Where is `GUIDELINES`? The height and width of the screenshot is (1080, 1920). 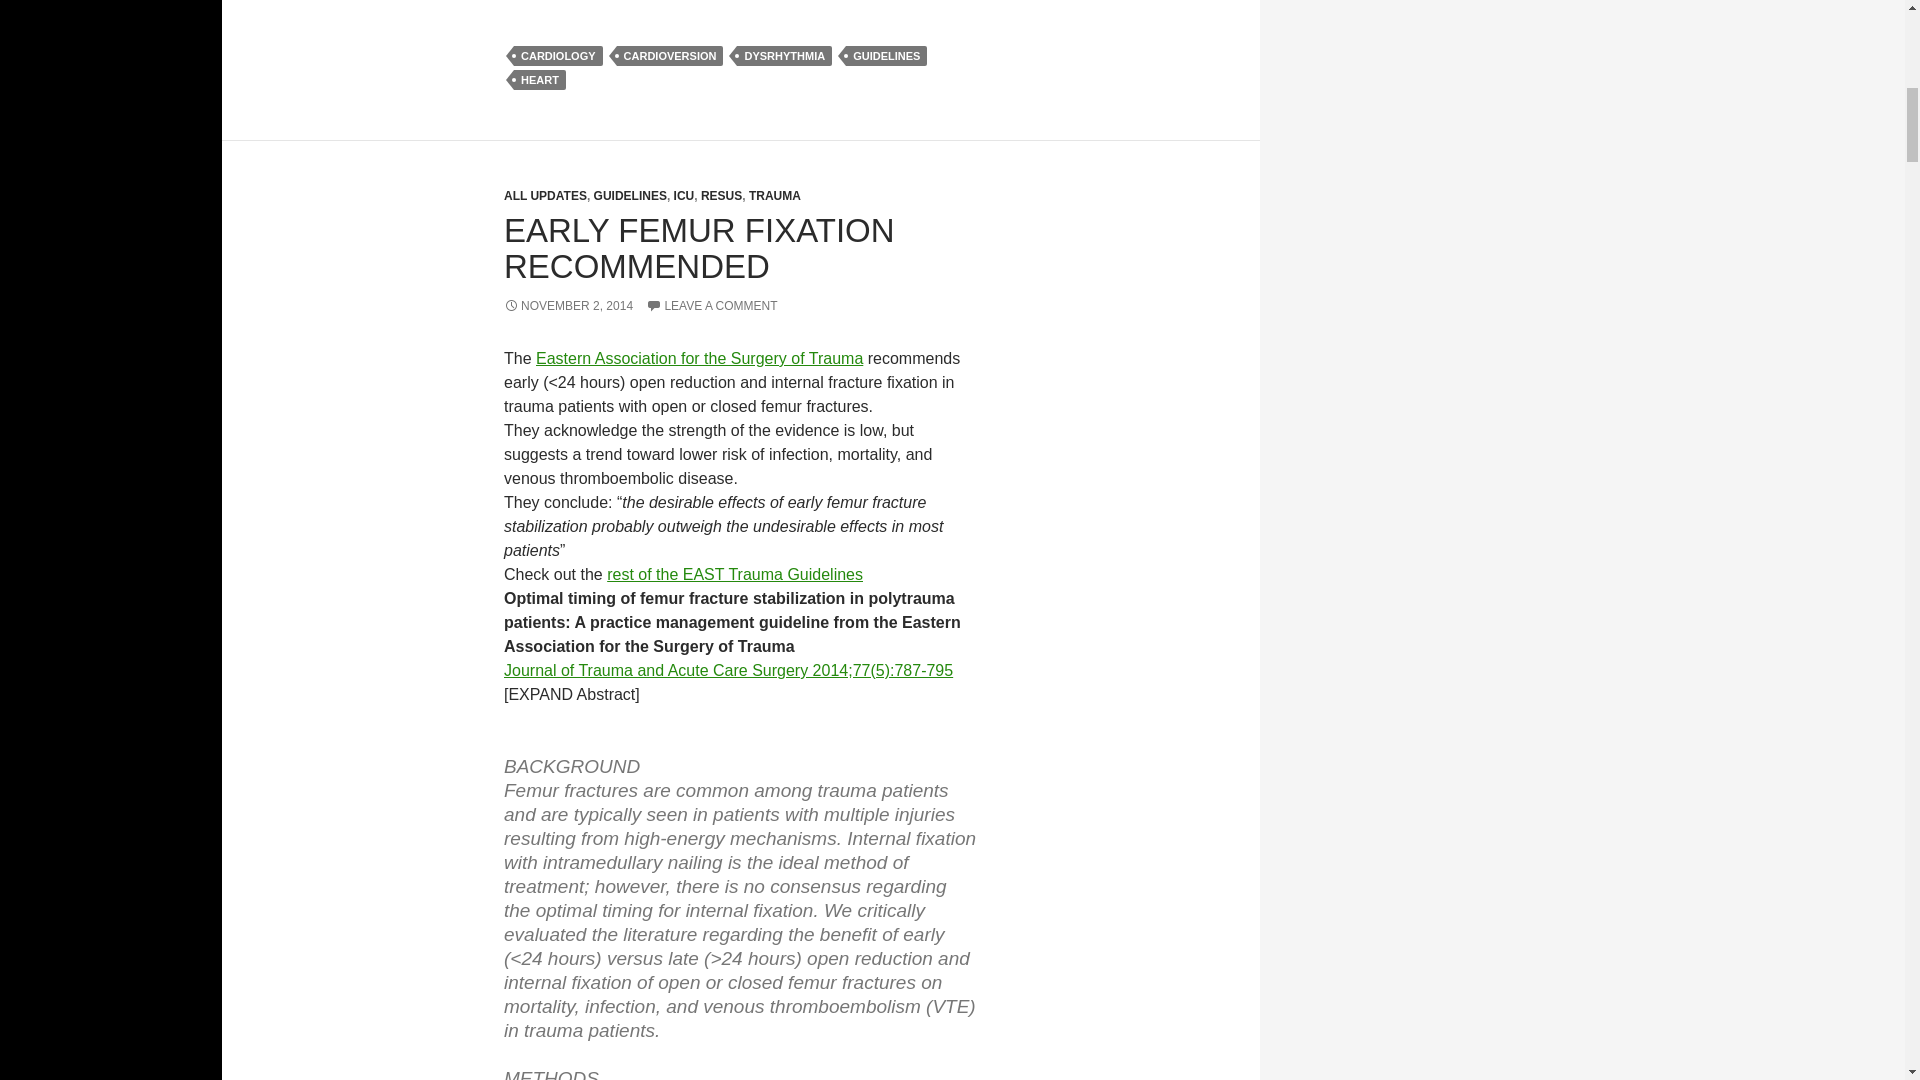 GUIDELINES is located at coordinates (886, 56).